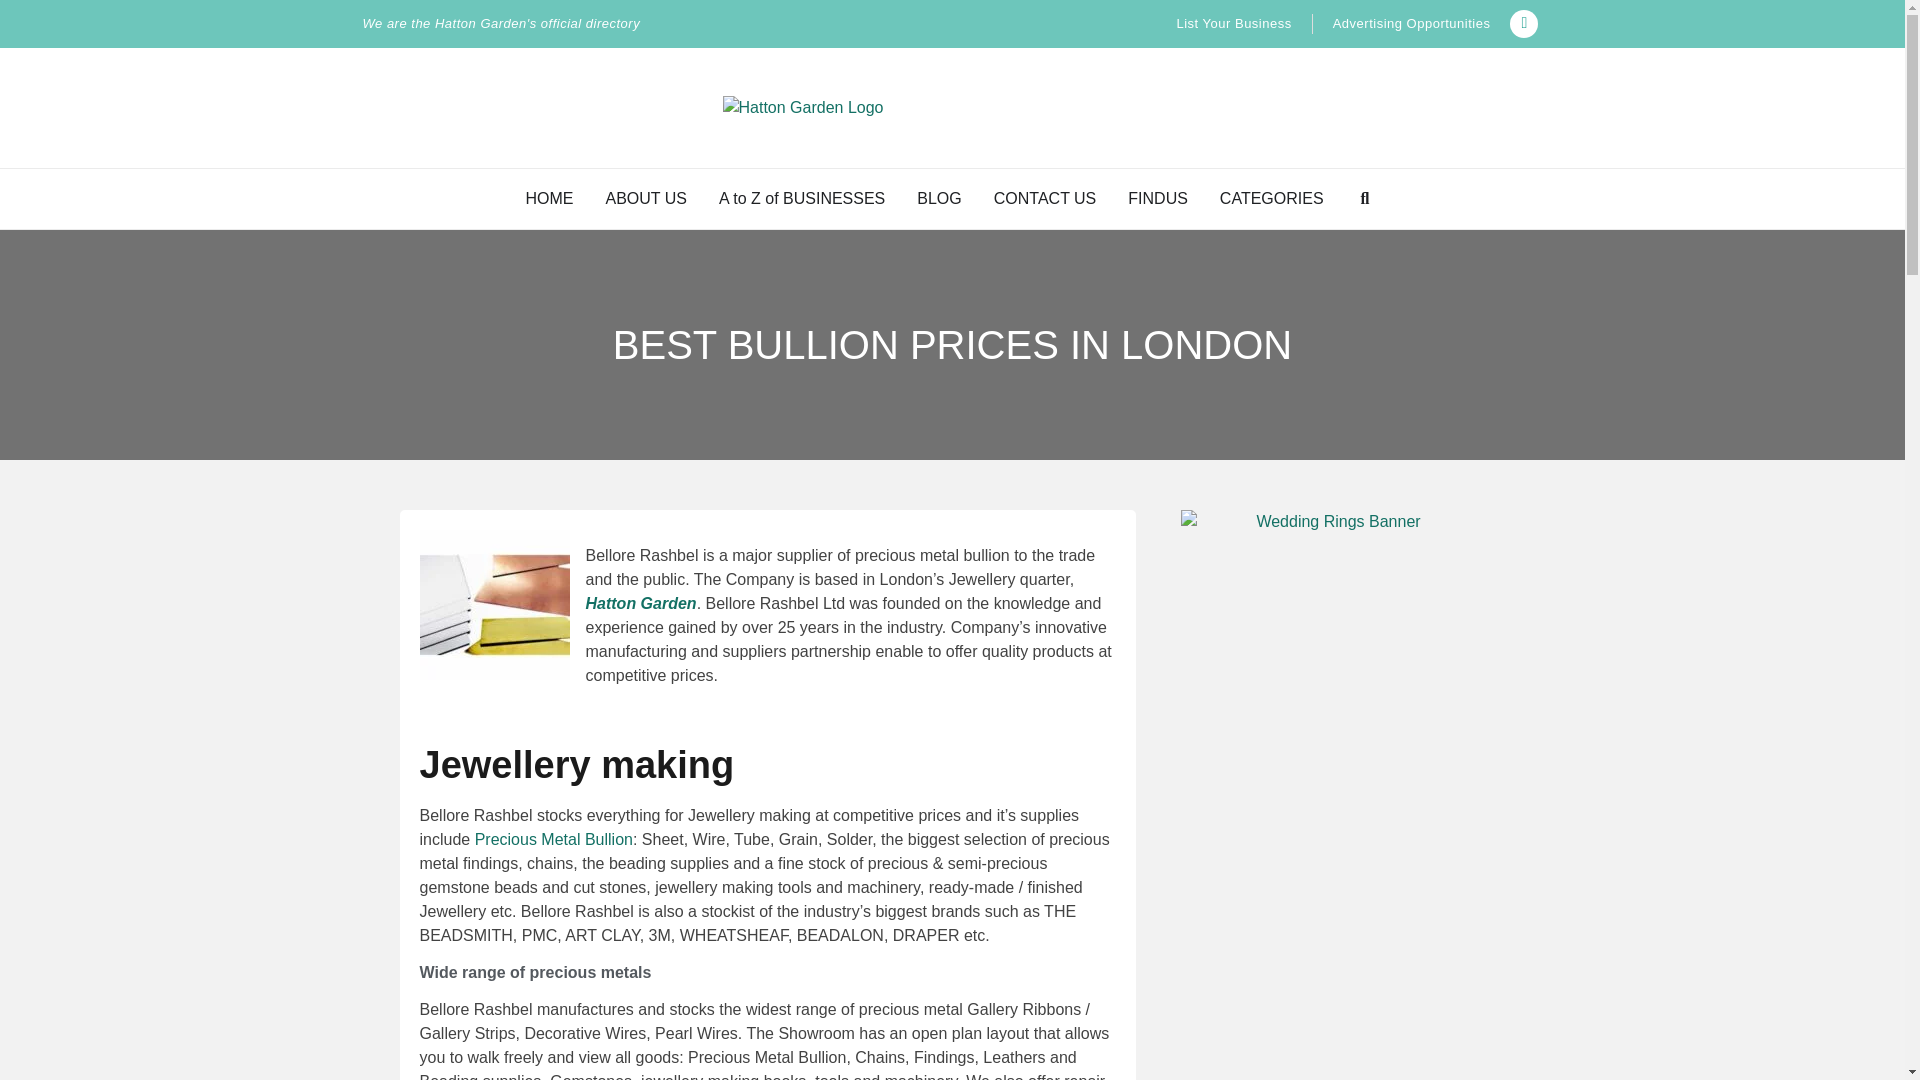  I want to click on ABOUT US, so click(646, 198).